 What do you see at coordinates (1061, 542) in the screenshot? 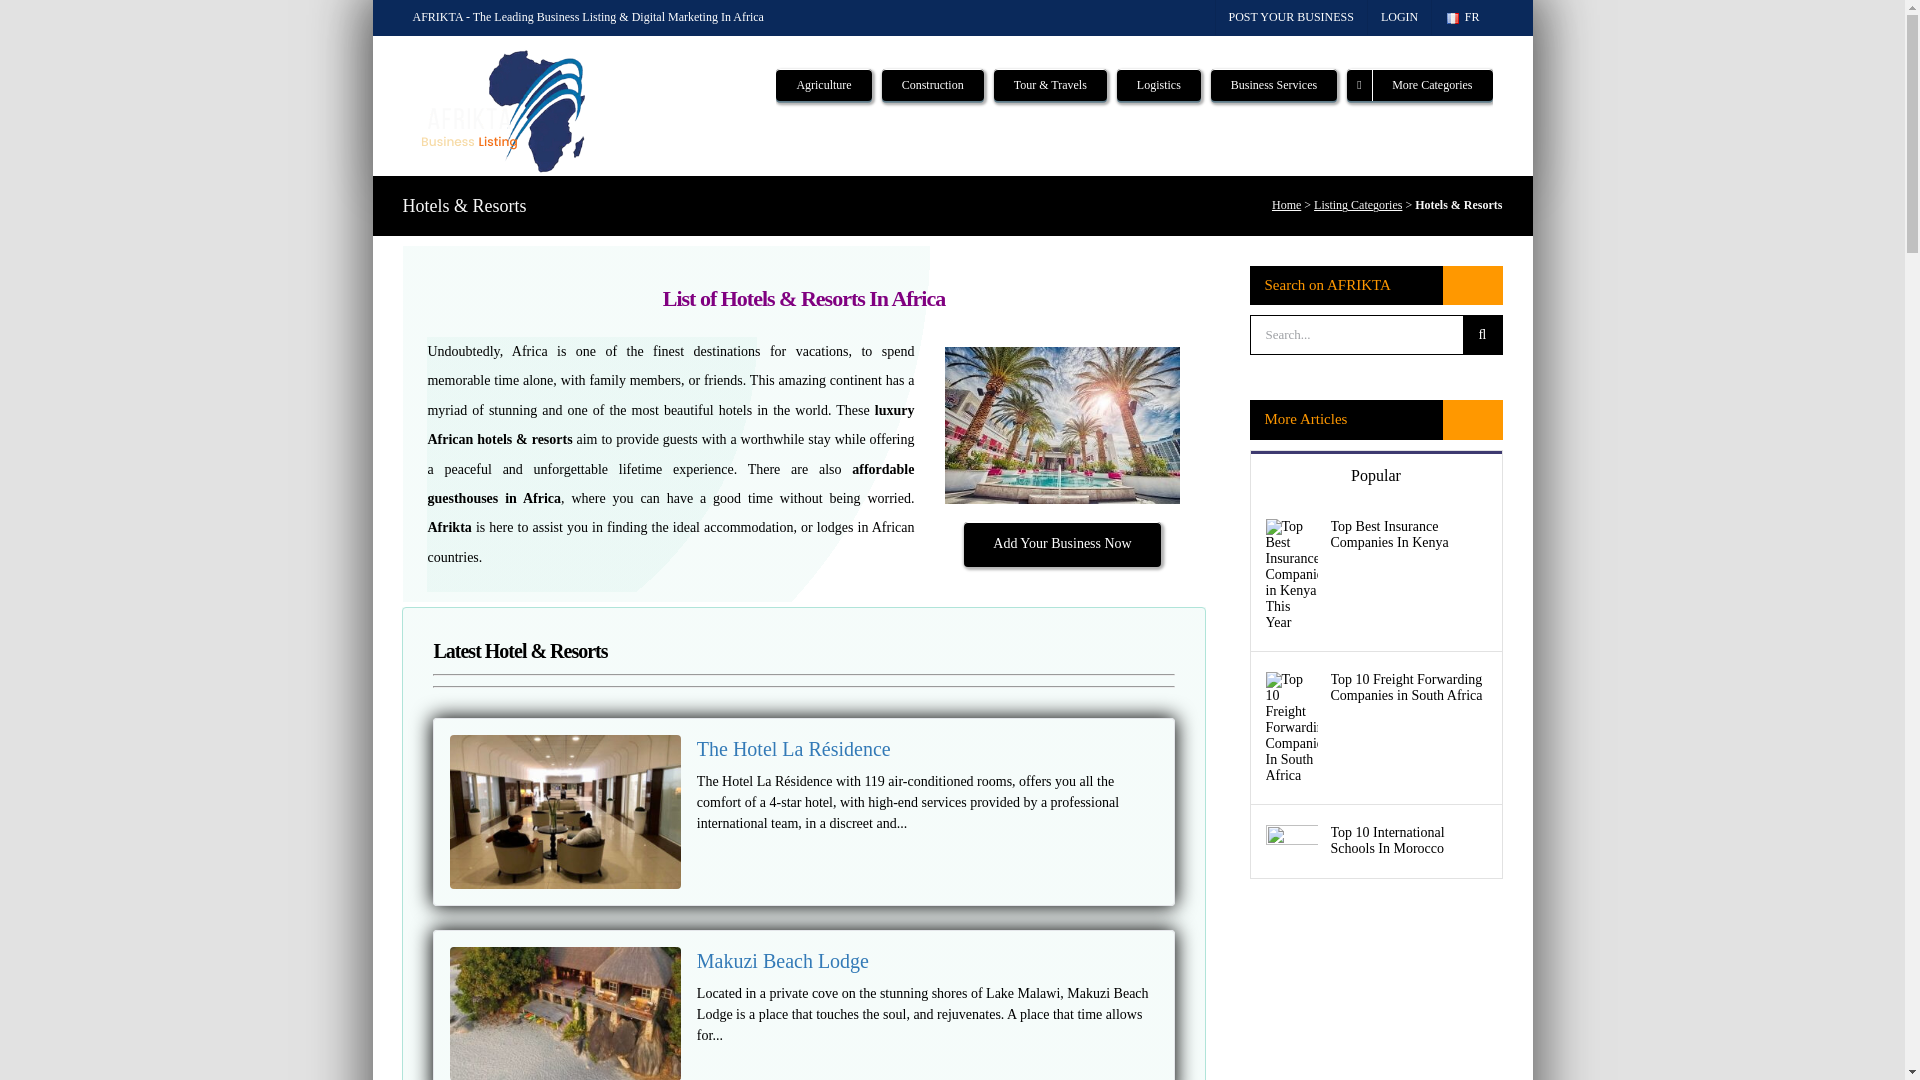
I see `Add Your Business Now` at bounding box center [1061, 542].